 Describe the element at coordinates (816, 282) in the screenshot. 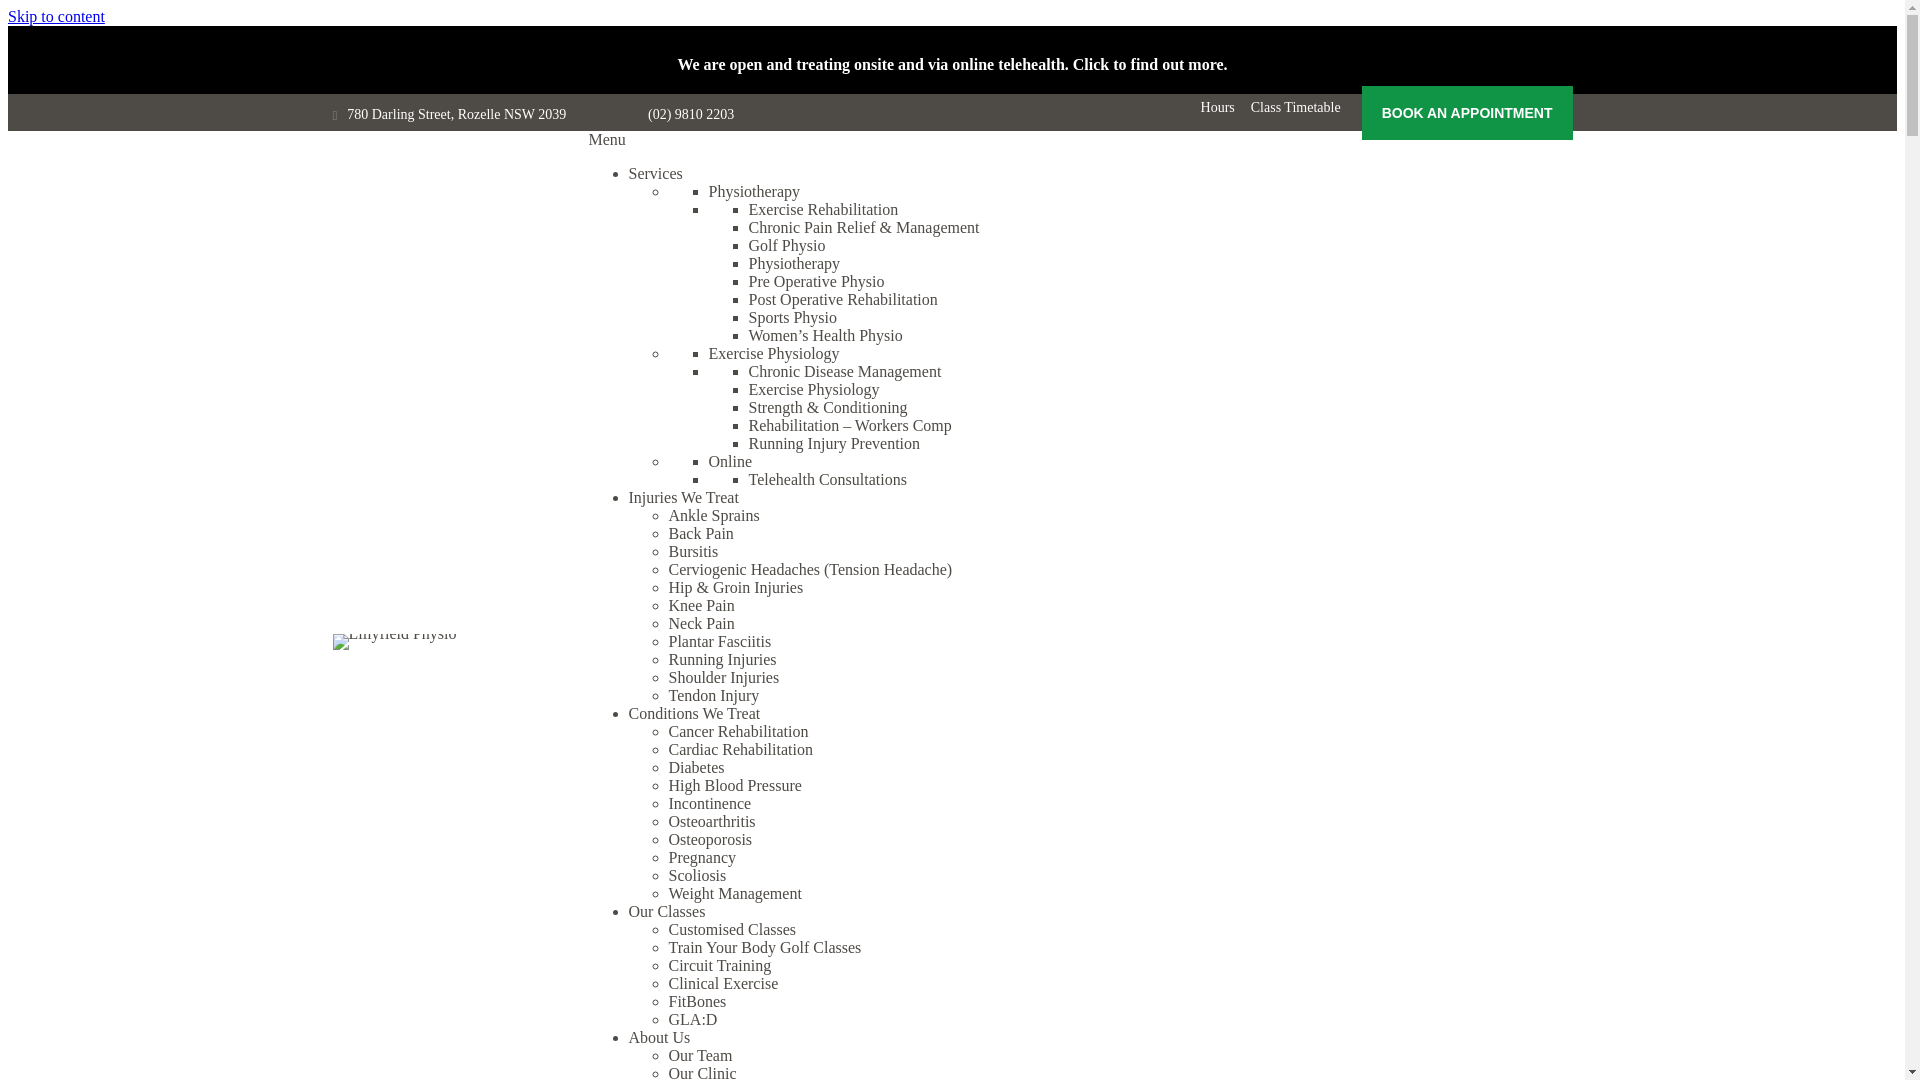

I see `Pre Operative Physio` at that location.